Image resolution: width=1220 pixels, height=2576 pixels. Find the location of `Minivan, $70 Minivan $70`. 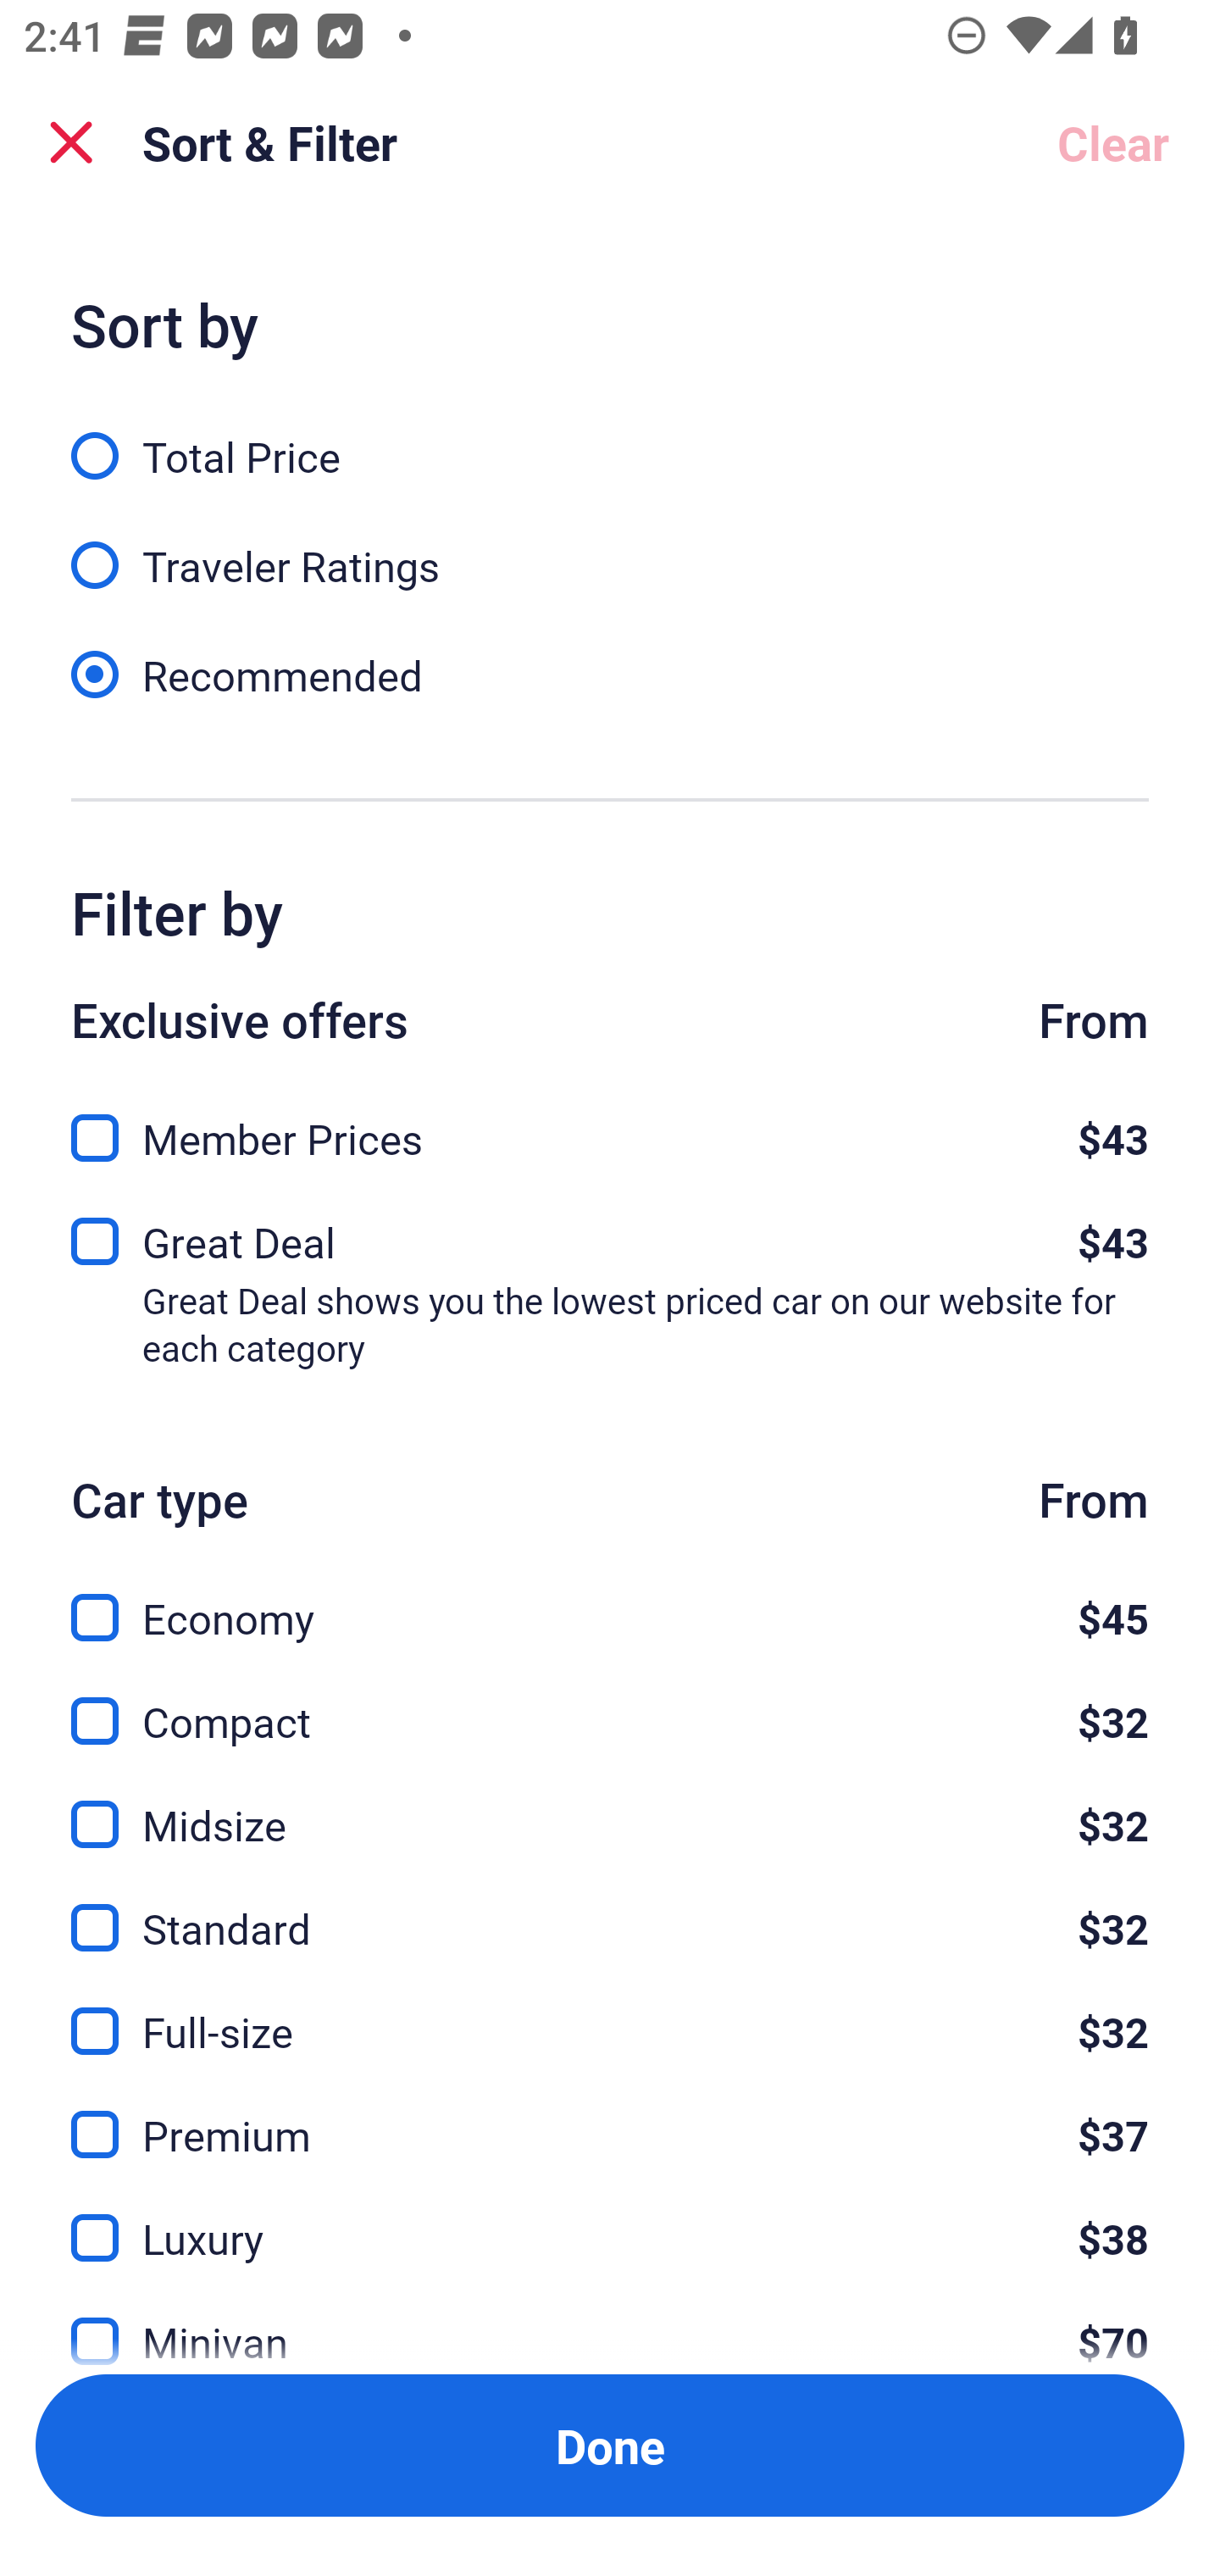

Minivan, $70 Minivan $70 is located at coordinates (610, 2323).